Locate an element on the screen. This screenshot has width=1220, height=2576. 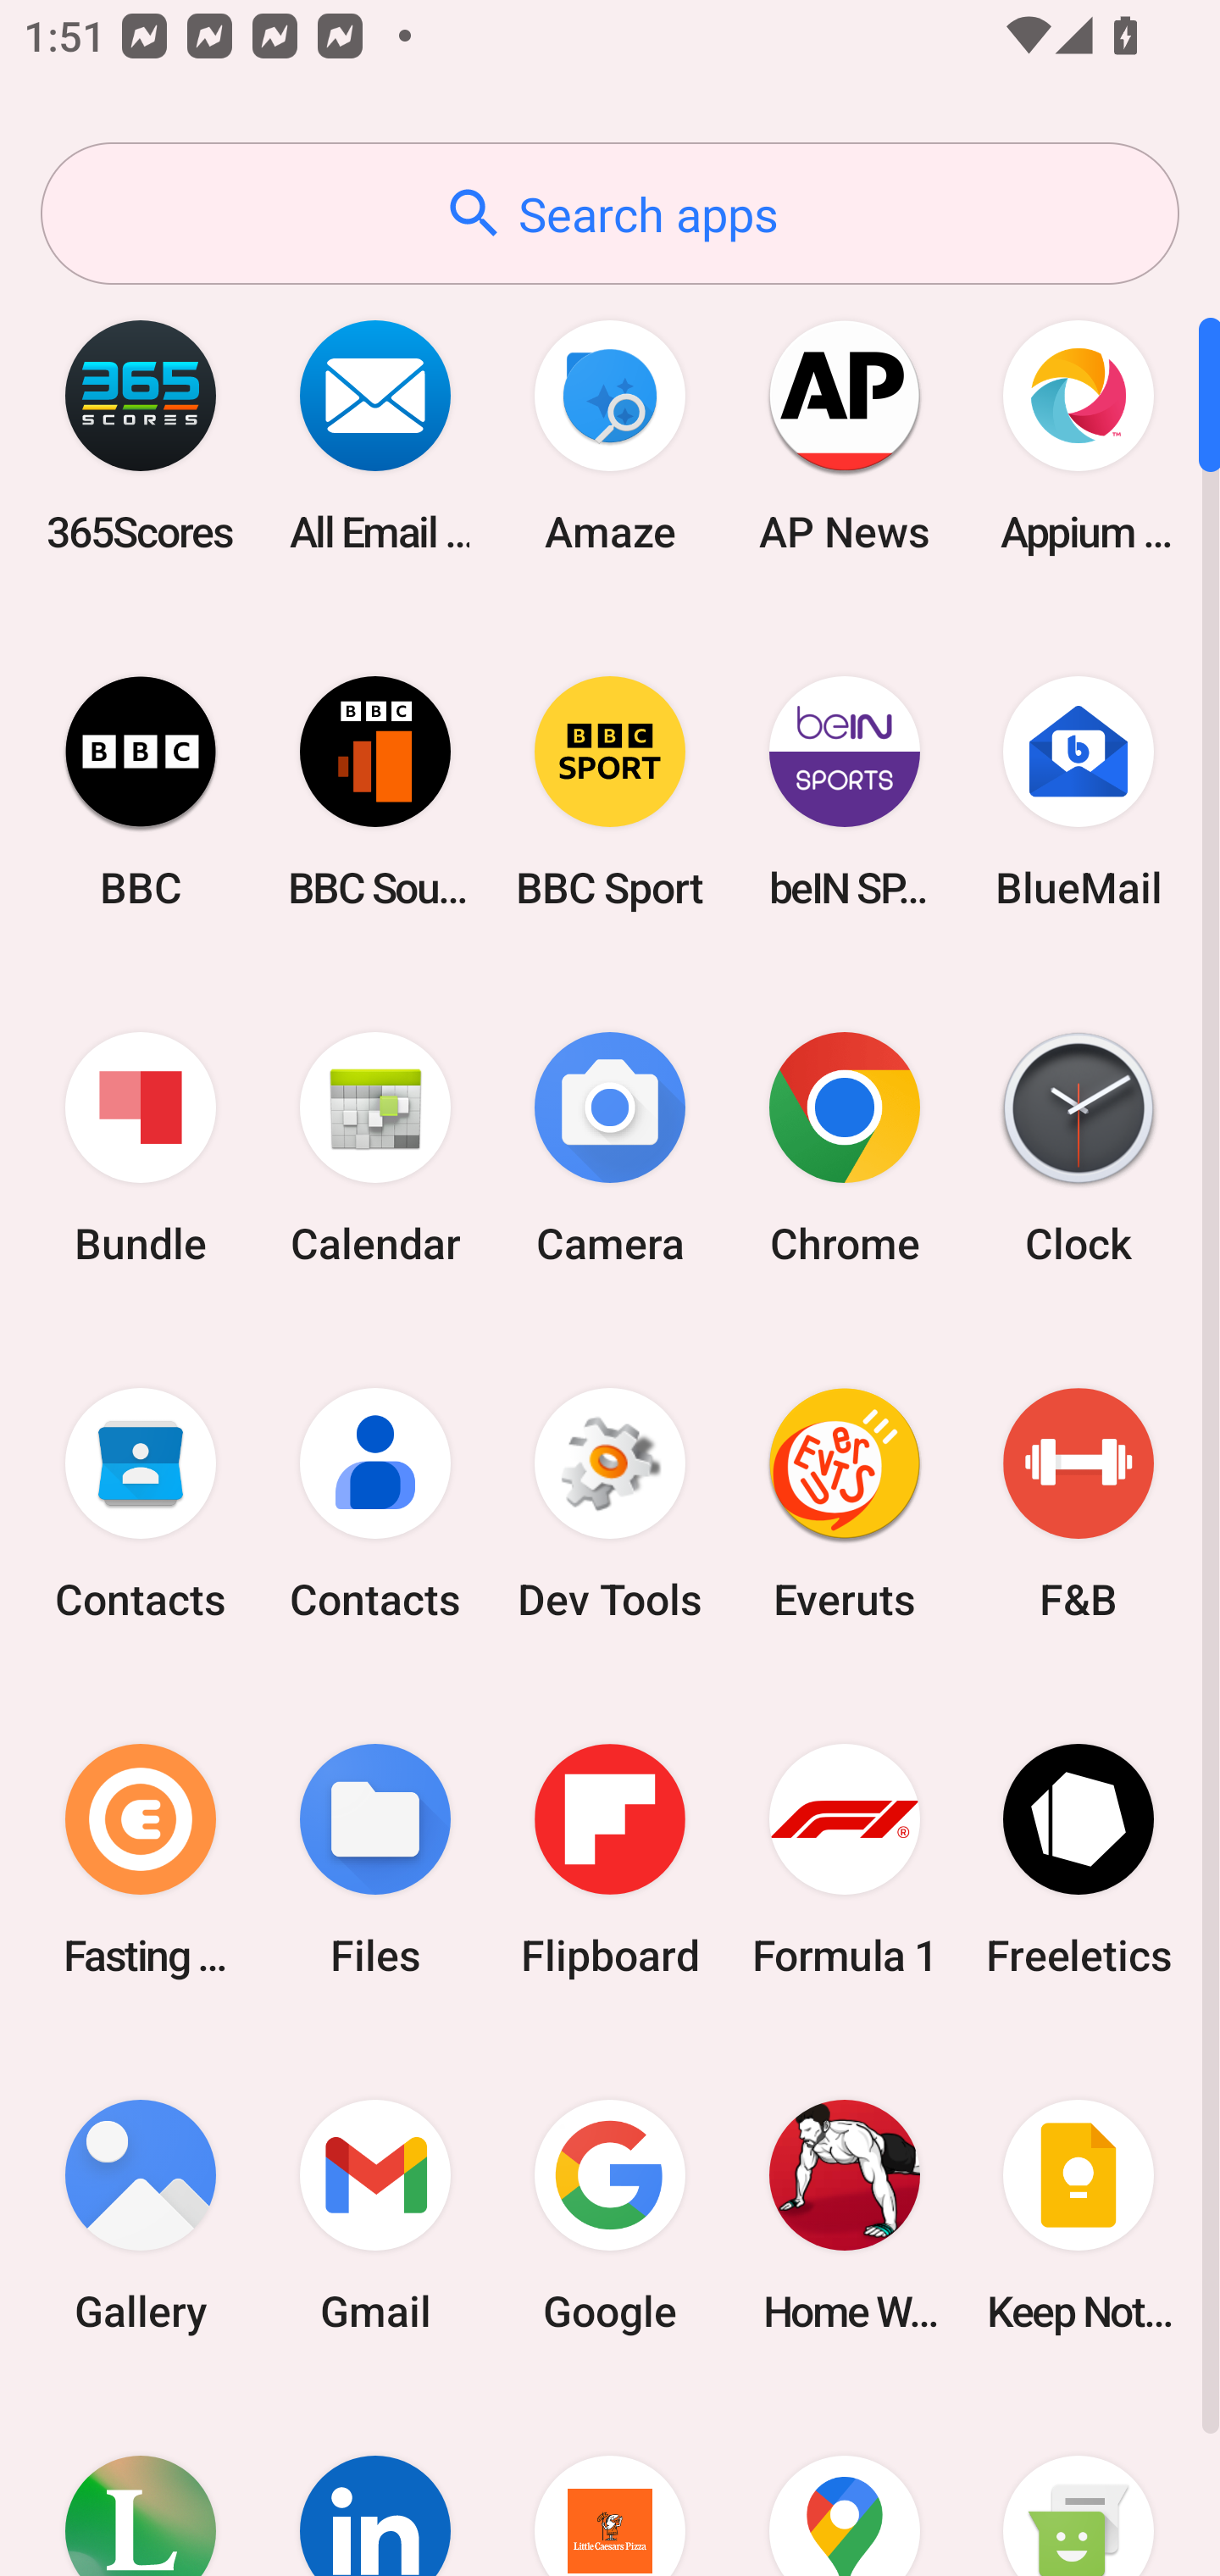
Fasting Coach is located at coordinates (141, 1859).